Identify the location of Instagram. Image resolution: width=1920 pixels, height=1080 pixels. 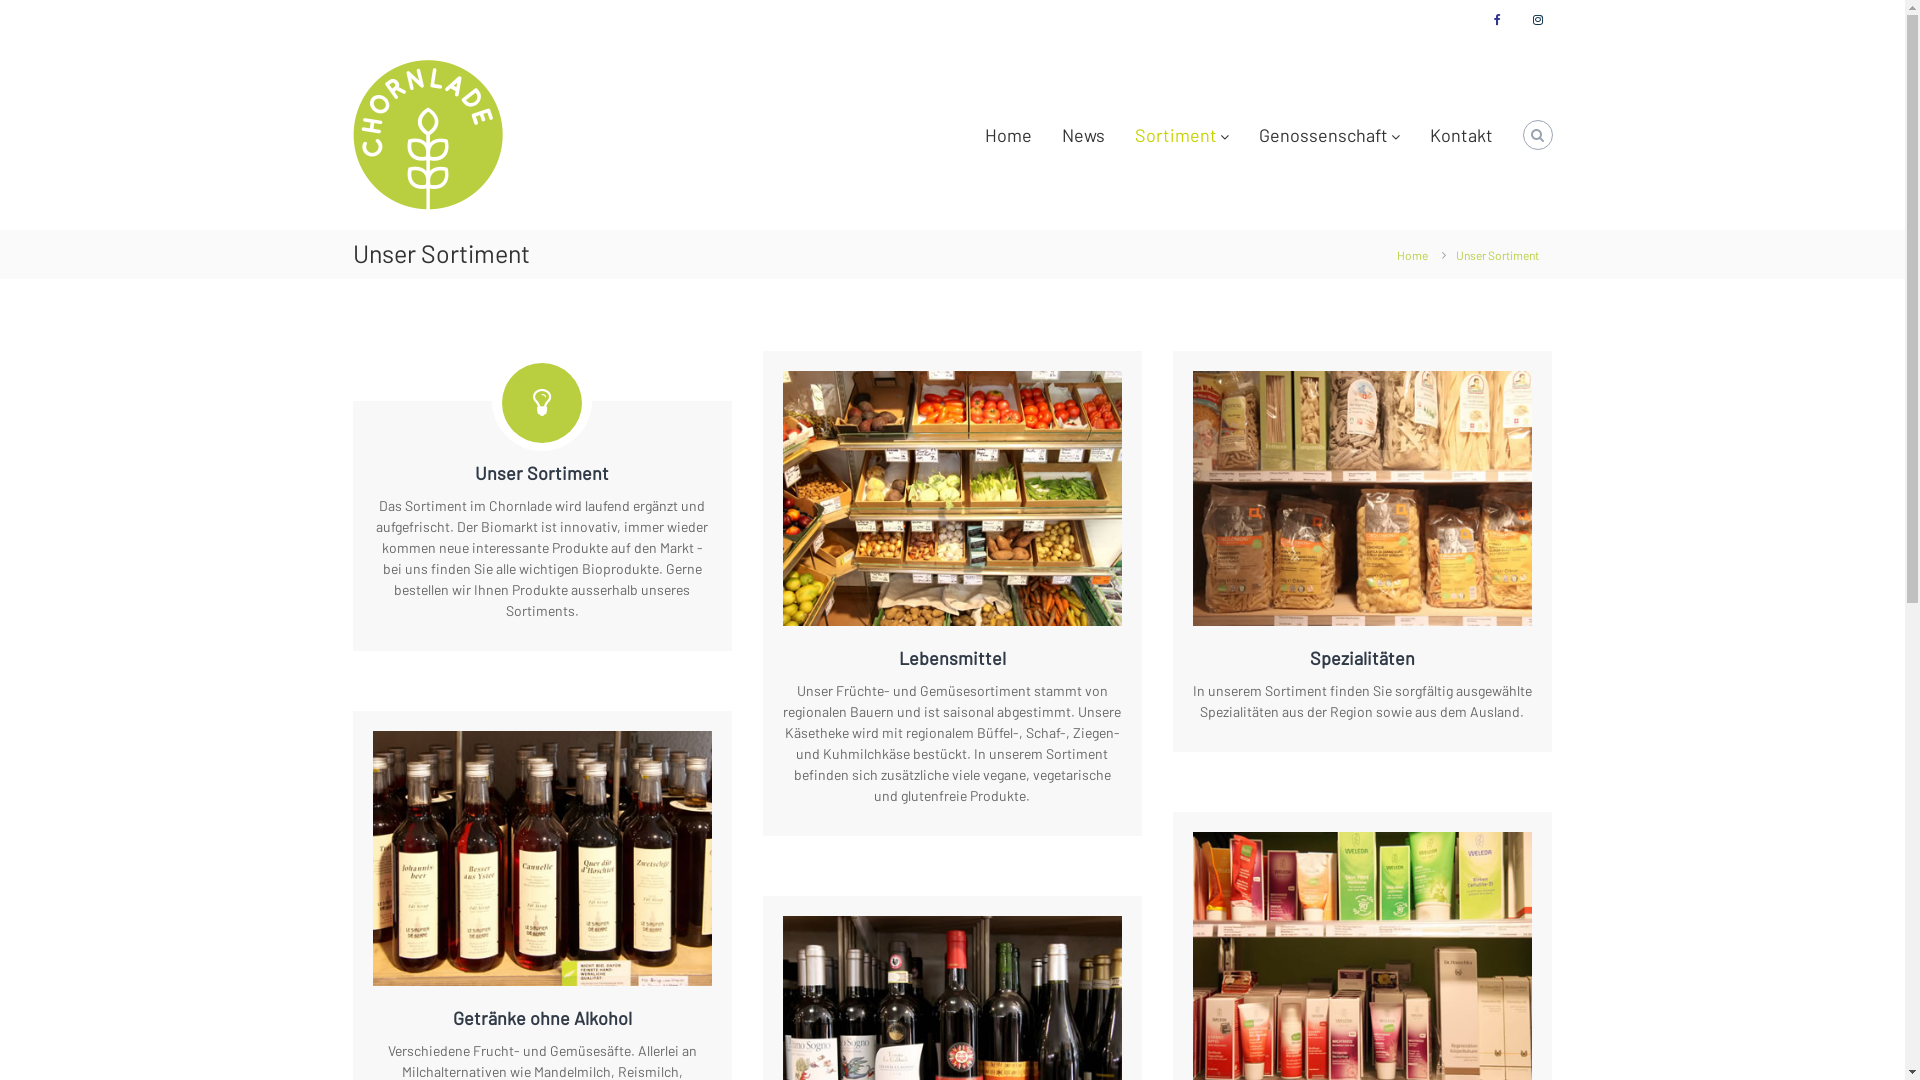
(1537, 20).